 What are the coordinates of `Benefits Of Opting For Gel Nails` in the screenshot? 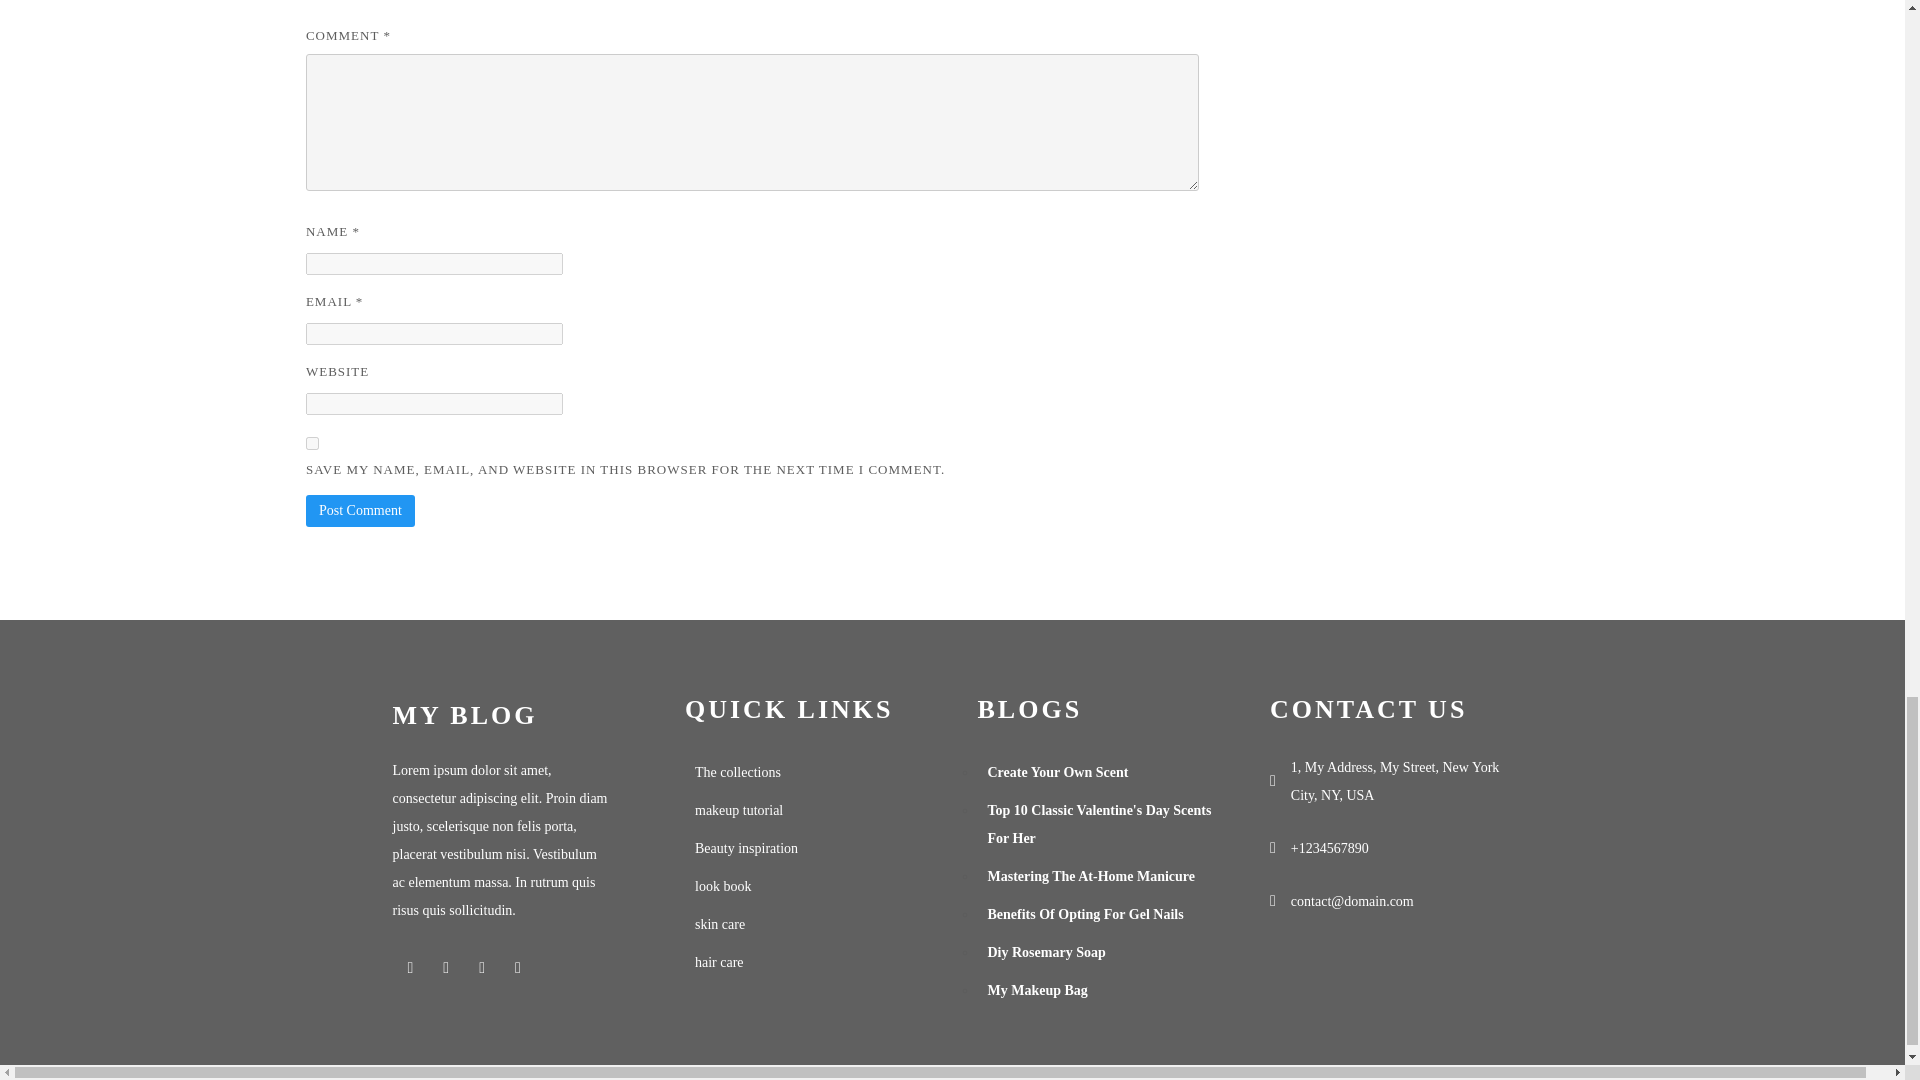 It's located at (1099, 915).